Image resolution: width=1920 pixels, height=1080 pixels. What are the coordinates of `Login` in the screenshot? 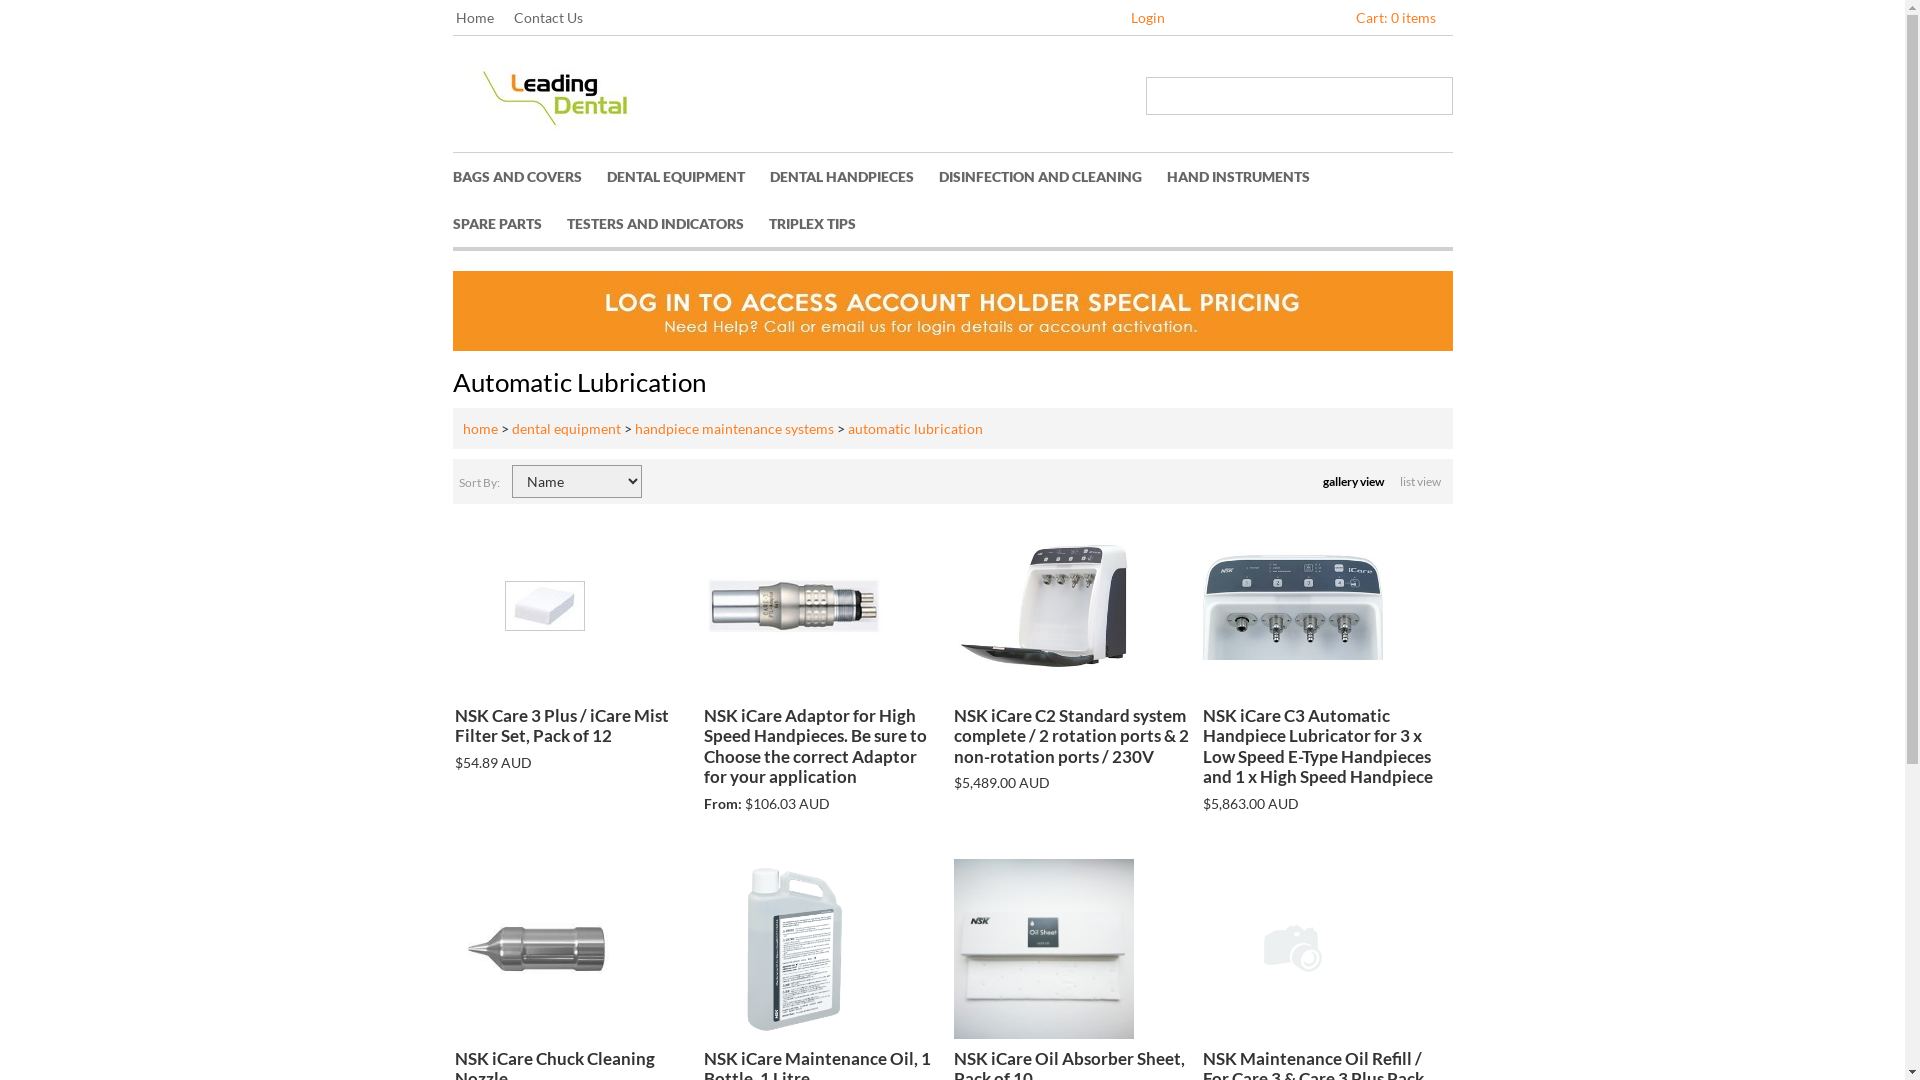 It's located at (1148, 18).